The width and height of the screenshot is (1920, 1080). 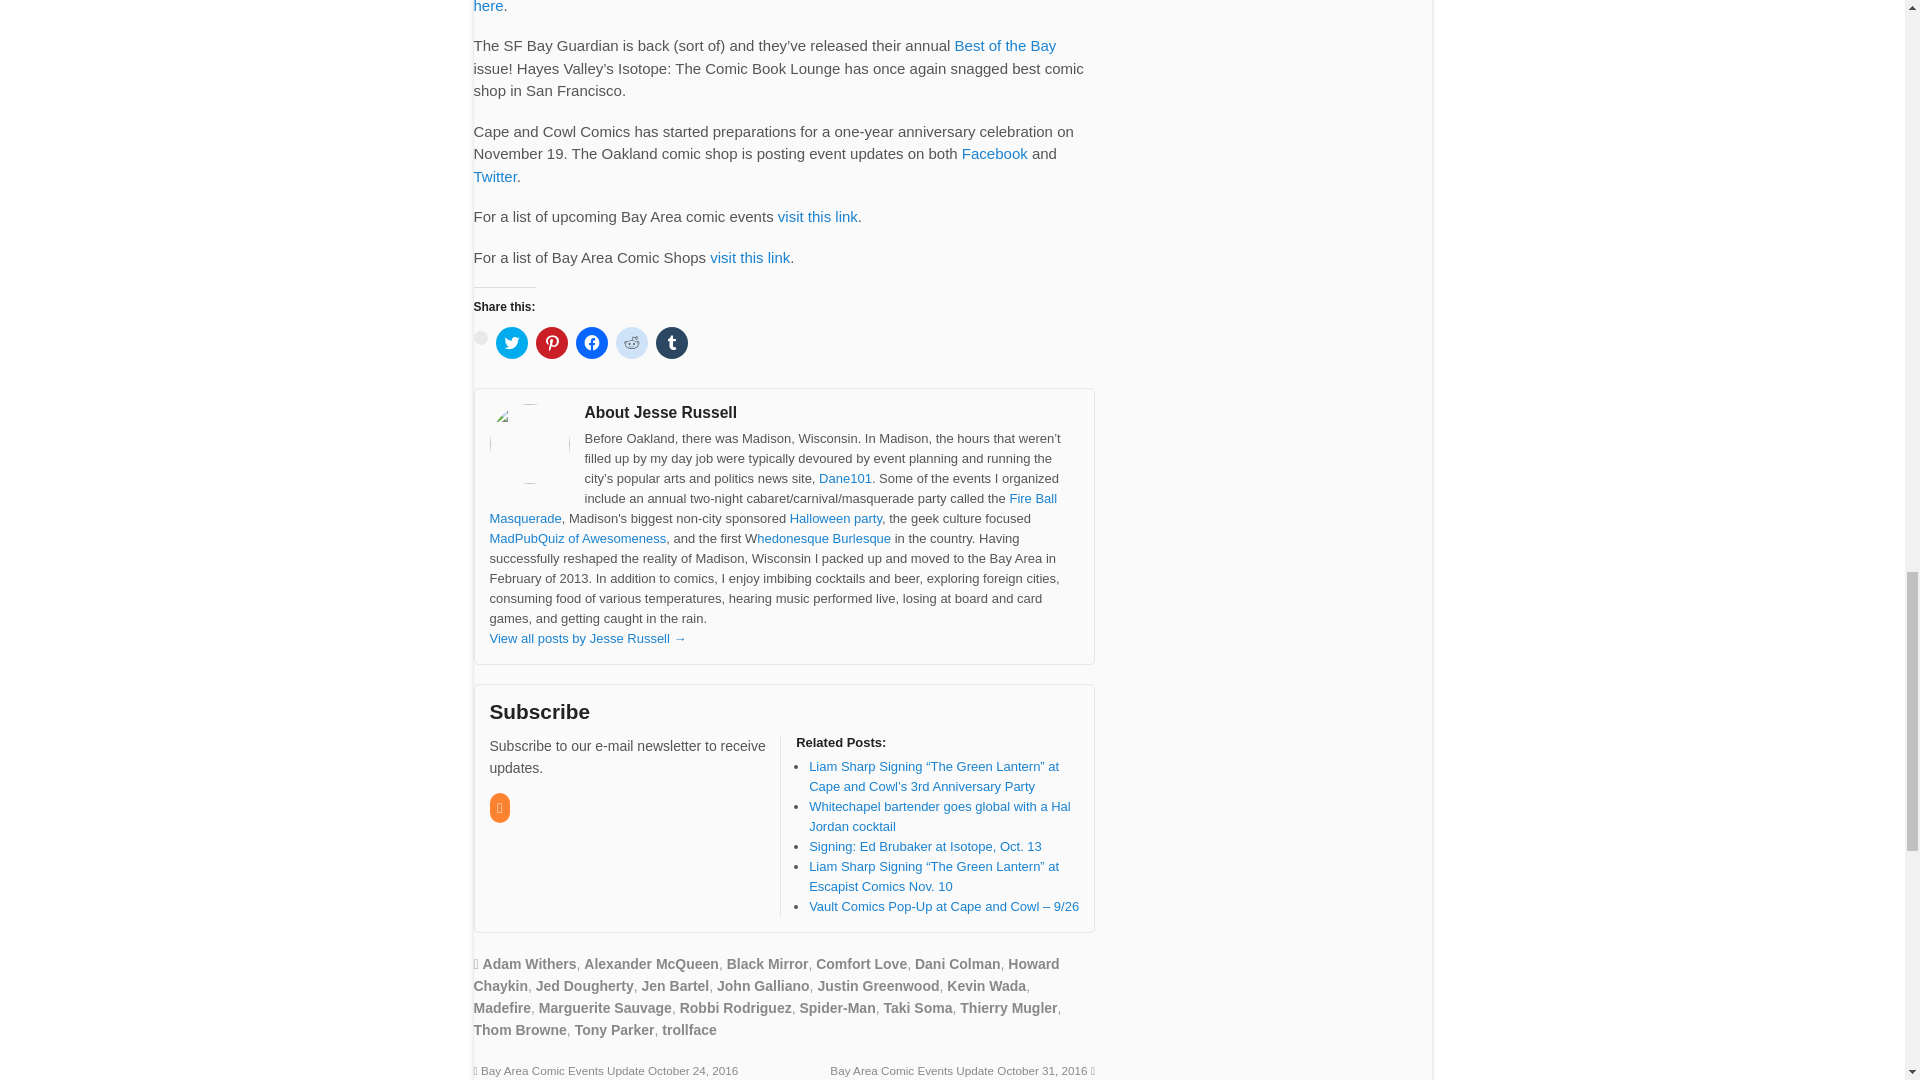 What do you see at coordinates (495, 176) in the screenshot?
I see `Twitter` at bounding box center [495, 176].